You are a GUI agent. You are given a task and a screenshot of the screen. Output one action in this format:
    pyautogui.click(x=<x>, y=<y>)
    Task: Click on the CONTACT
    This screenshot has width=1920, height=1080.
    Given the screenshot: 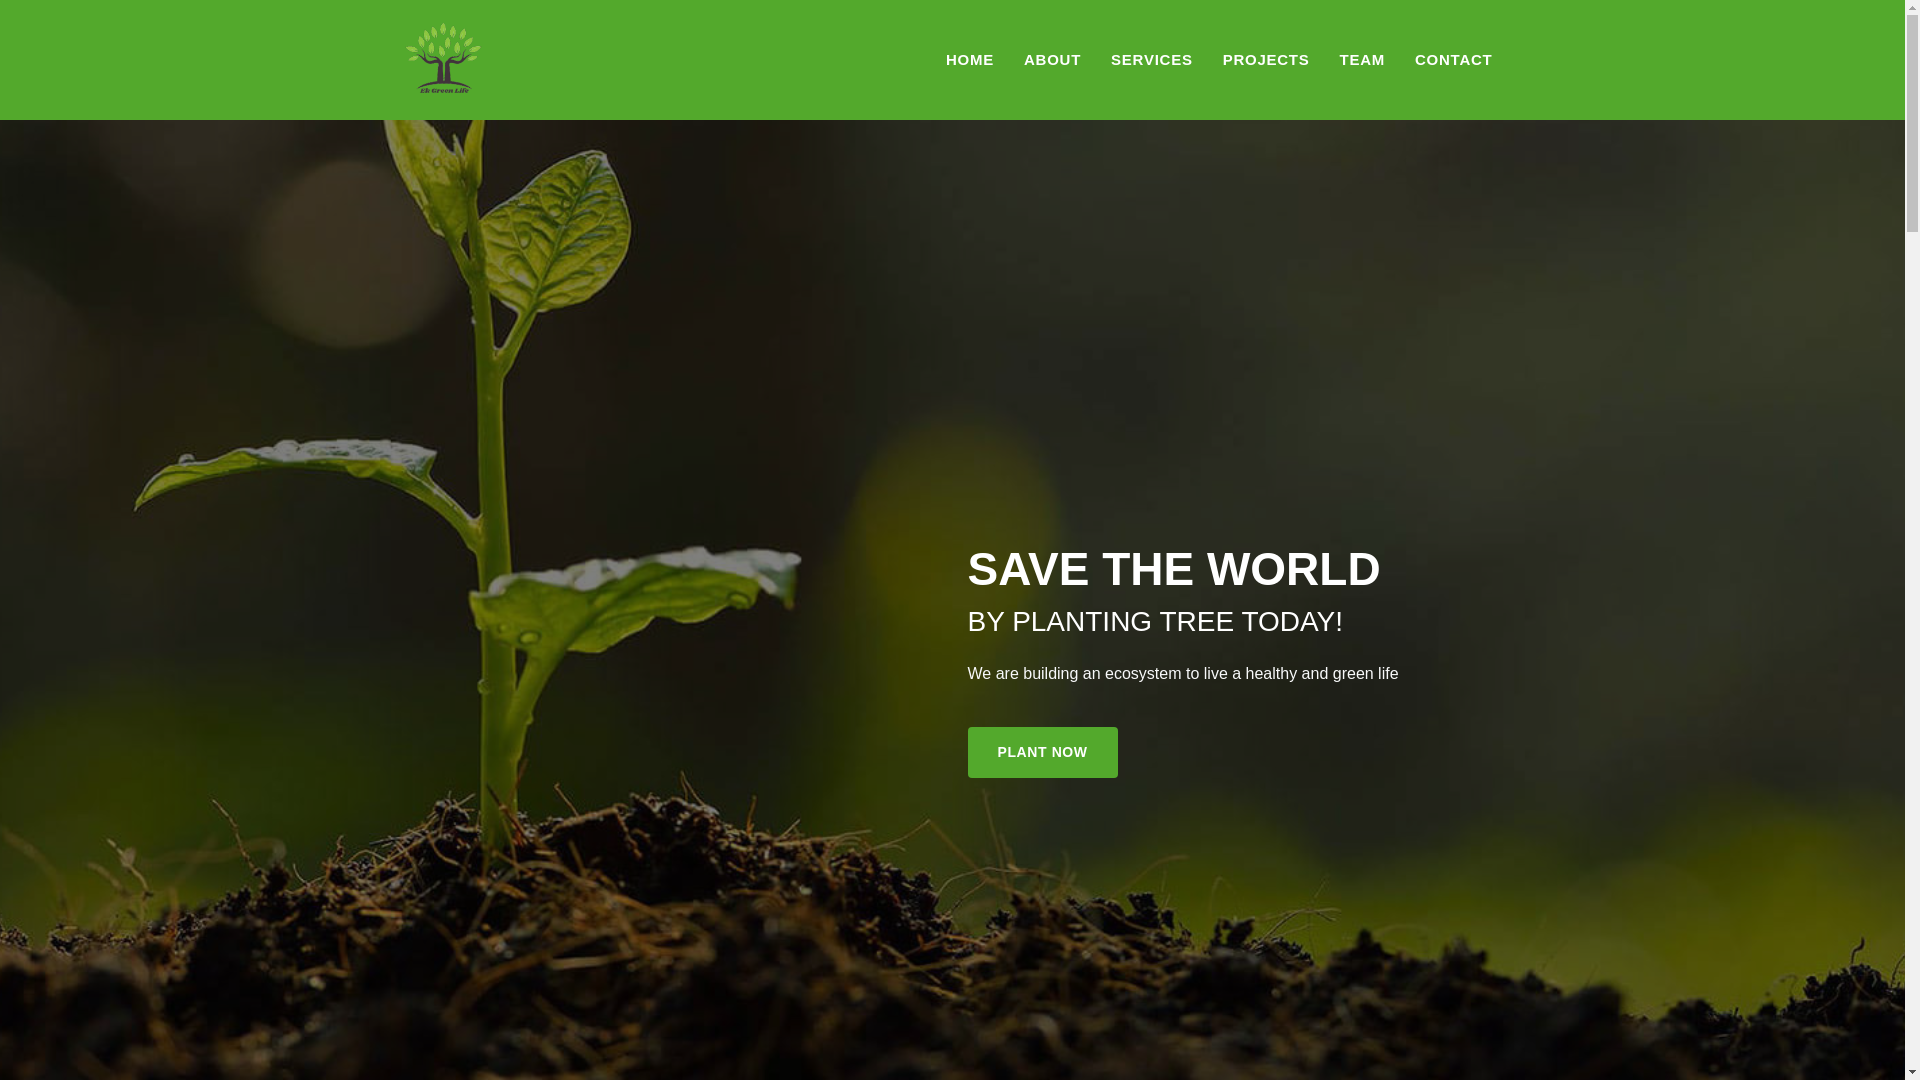 What is the action you would take?
    pyautogui.click(x=1453, y=59)
    